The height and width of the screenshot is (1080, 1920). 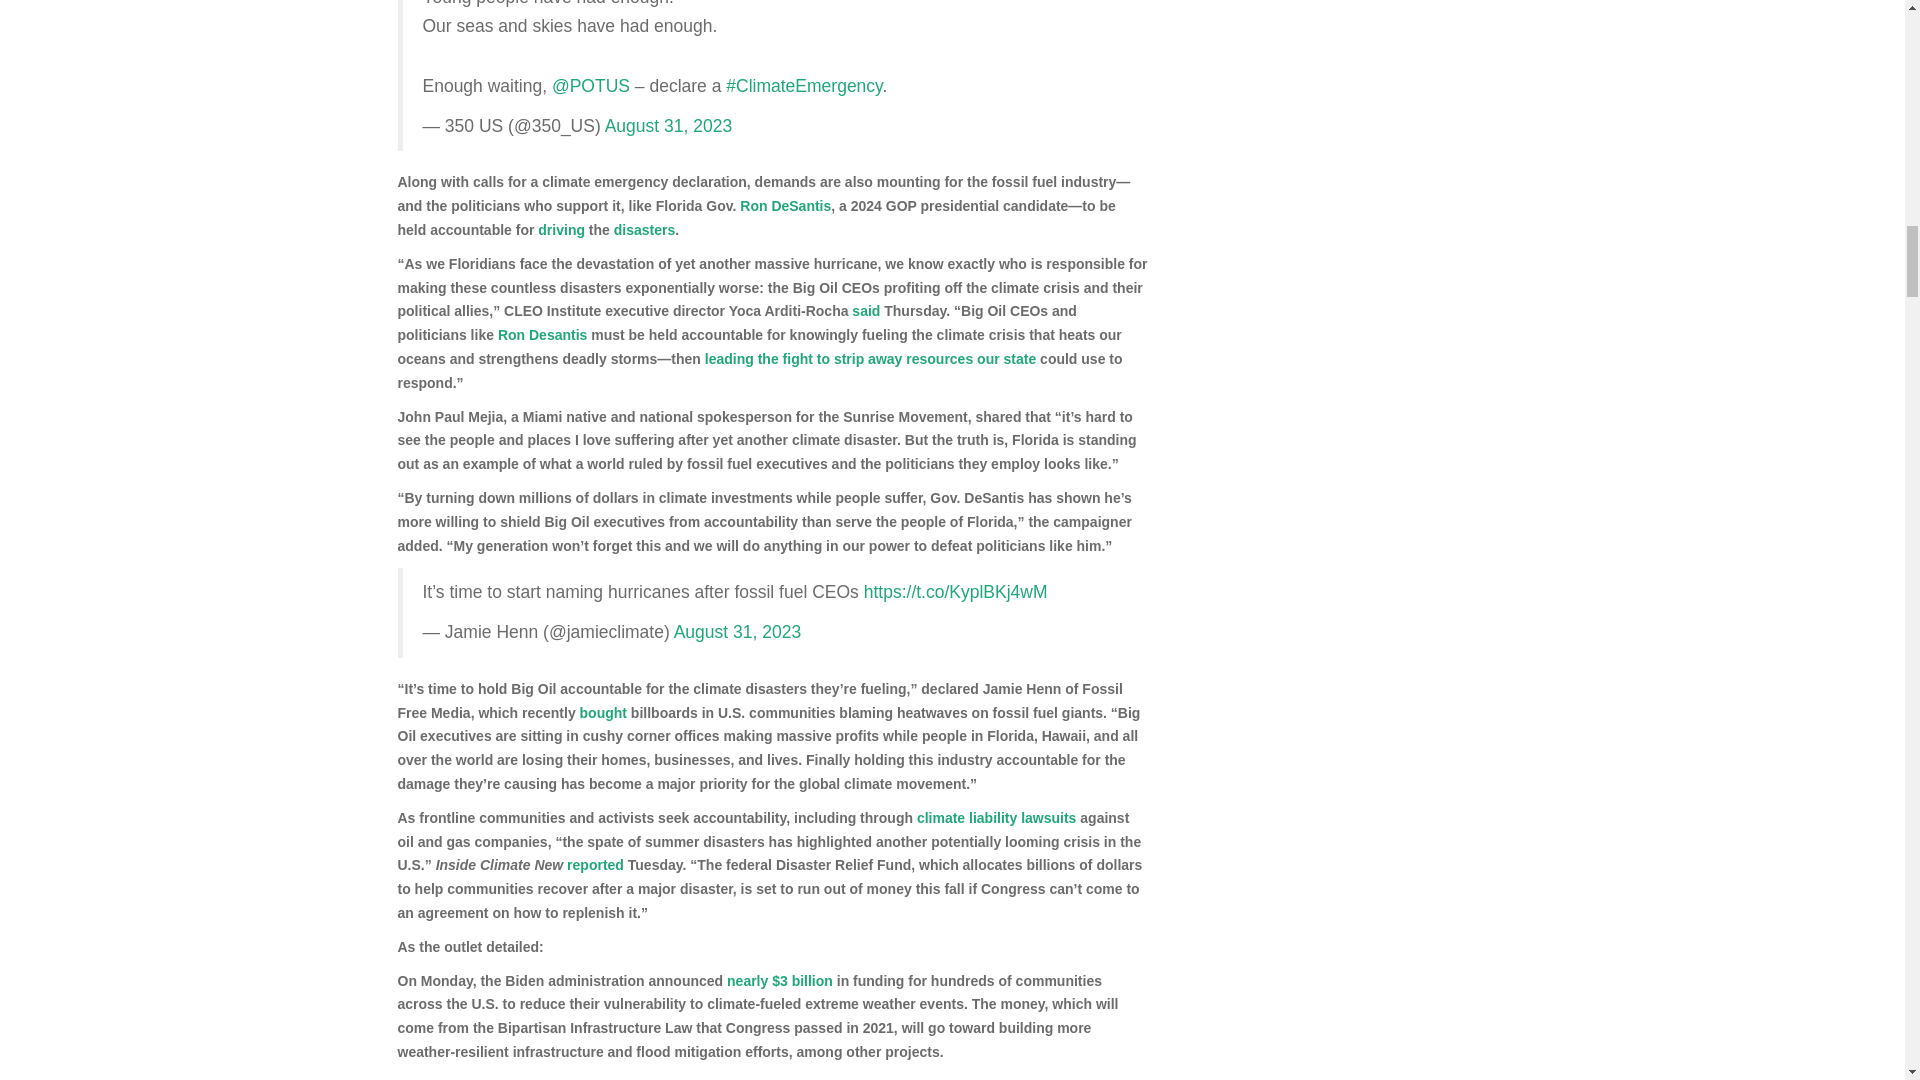 I want to click on August 31, 2023, so click(x=736, y=632).